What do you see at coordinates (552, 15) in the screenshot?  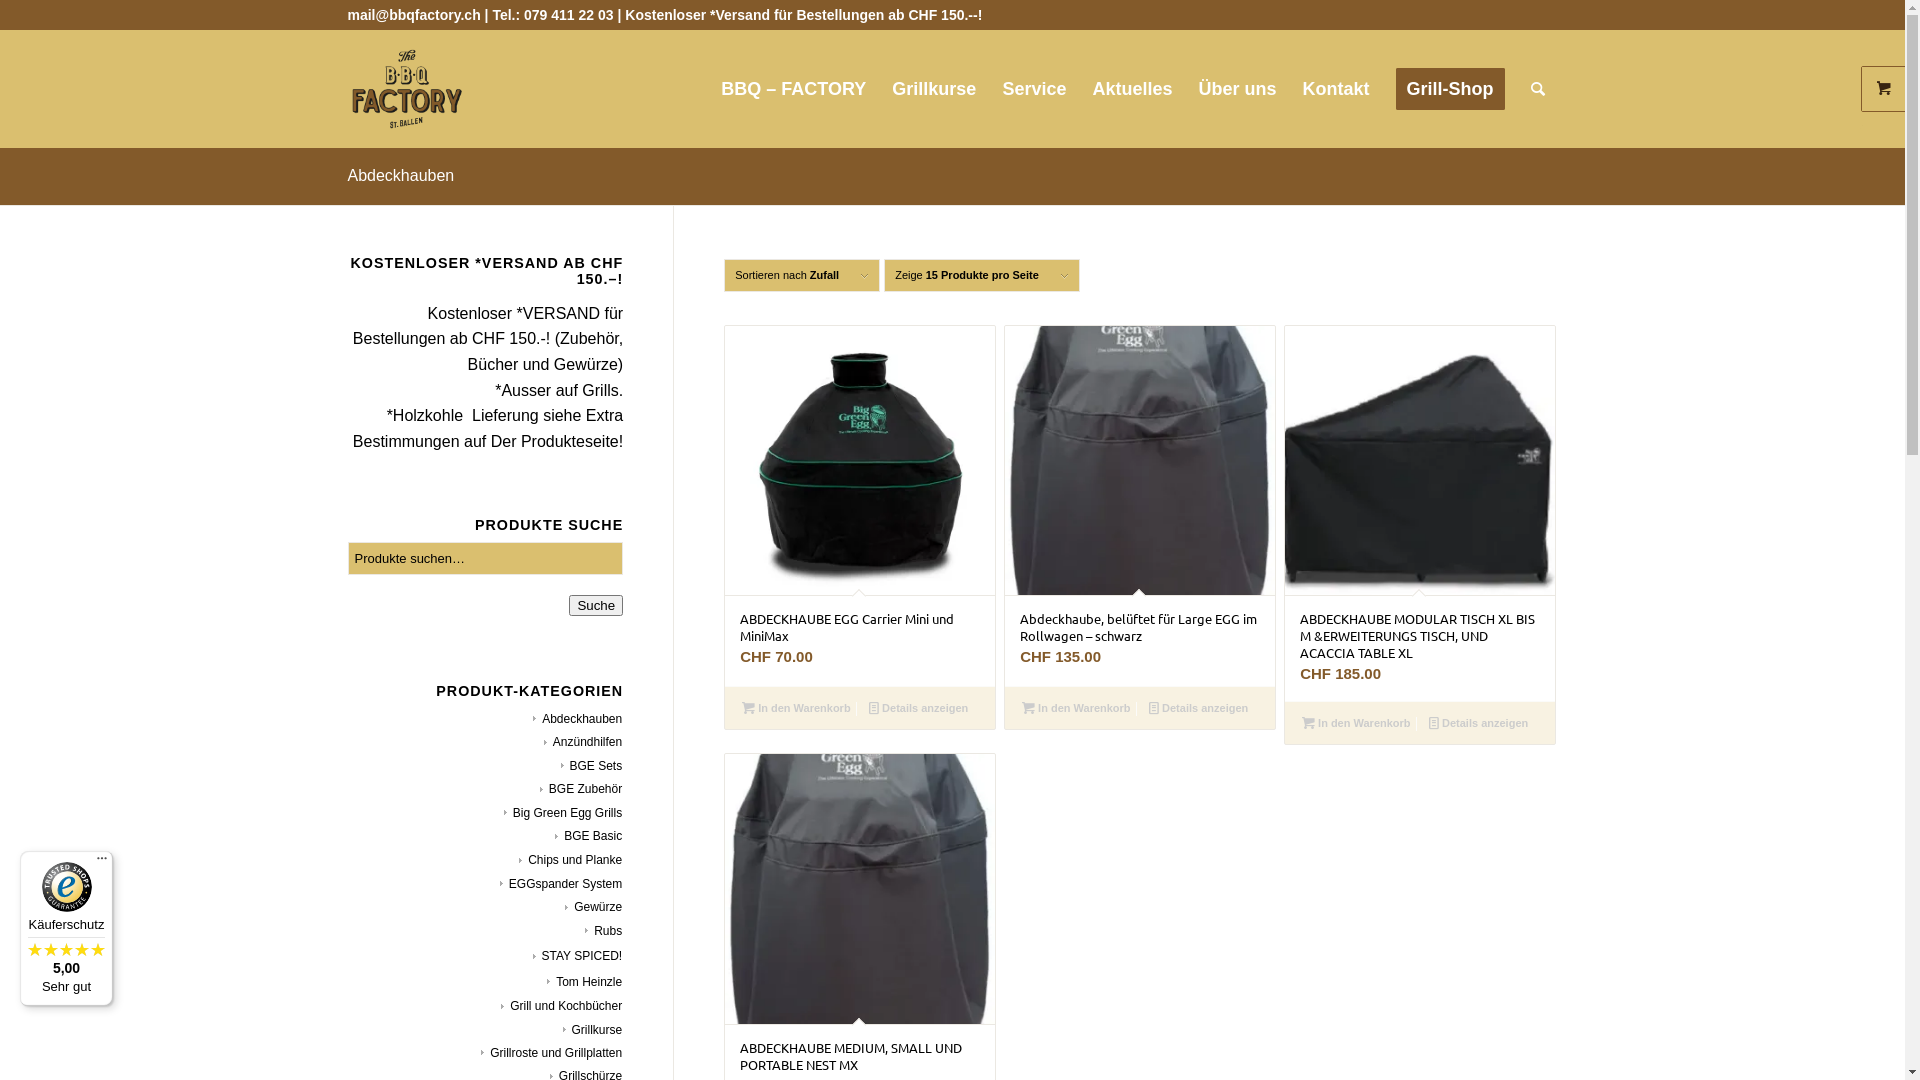 I see `Tel.: 079 411 22 03` at bounding box center [552, 15].